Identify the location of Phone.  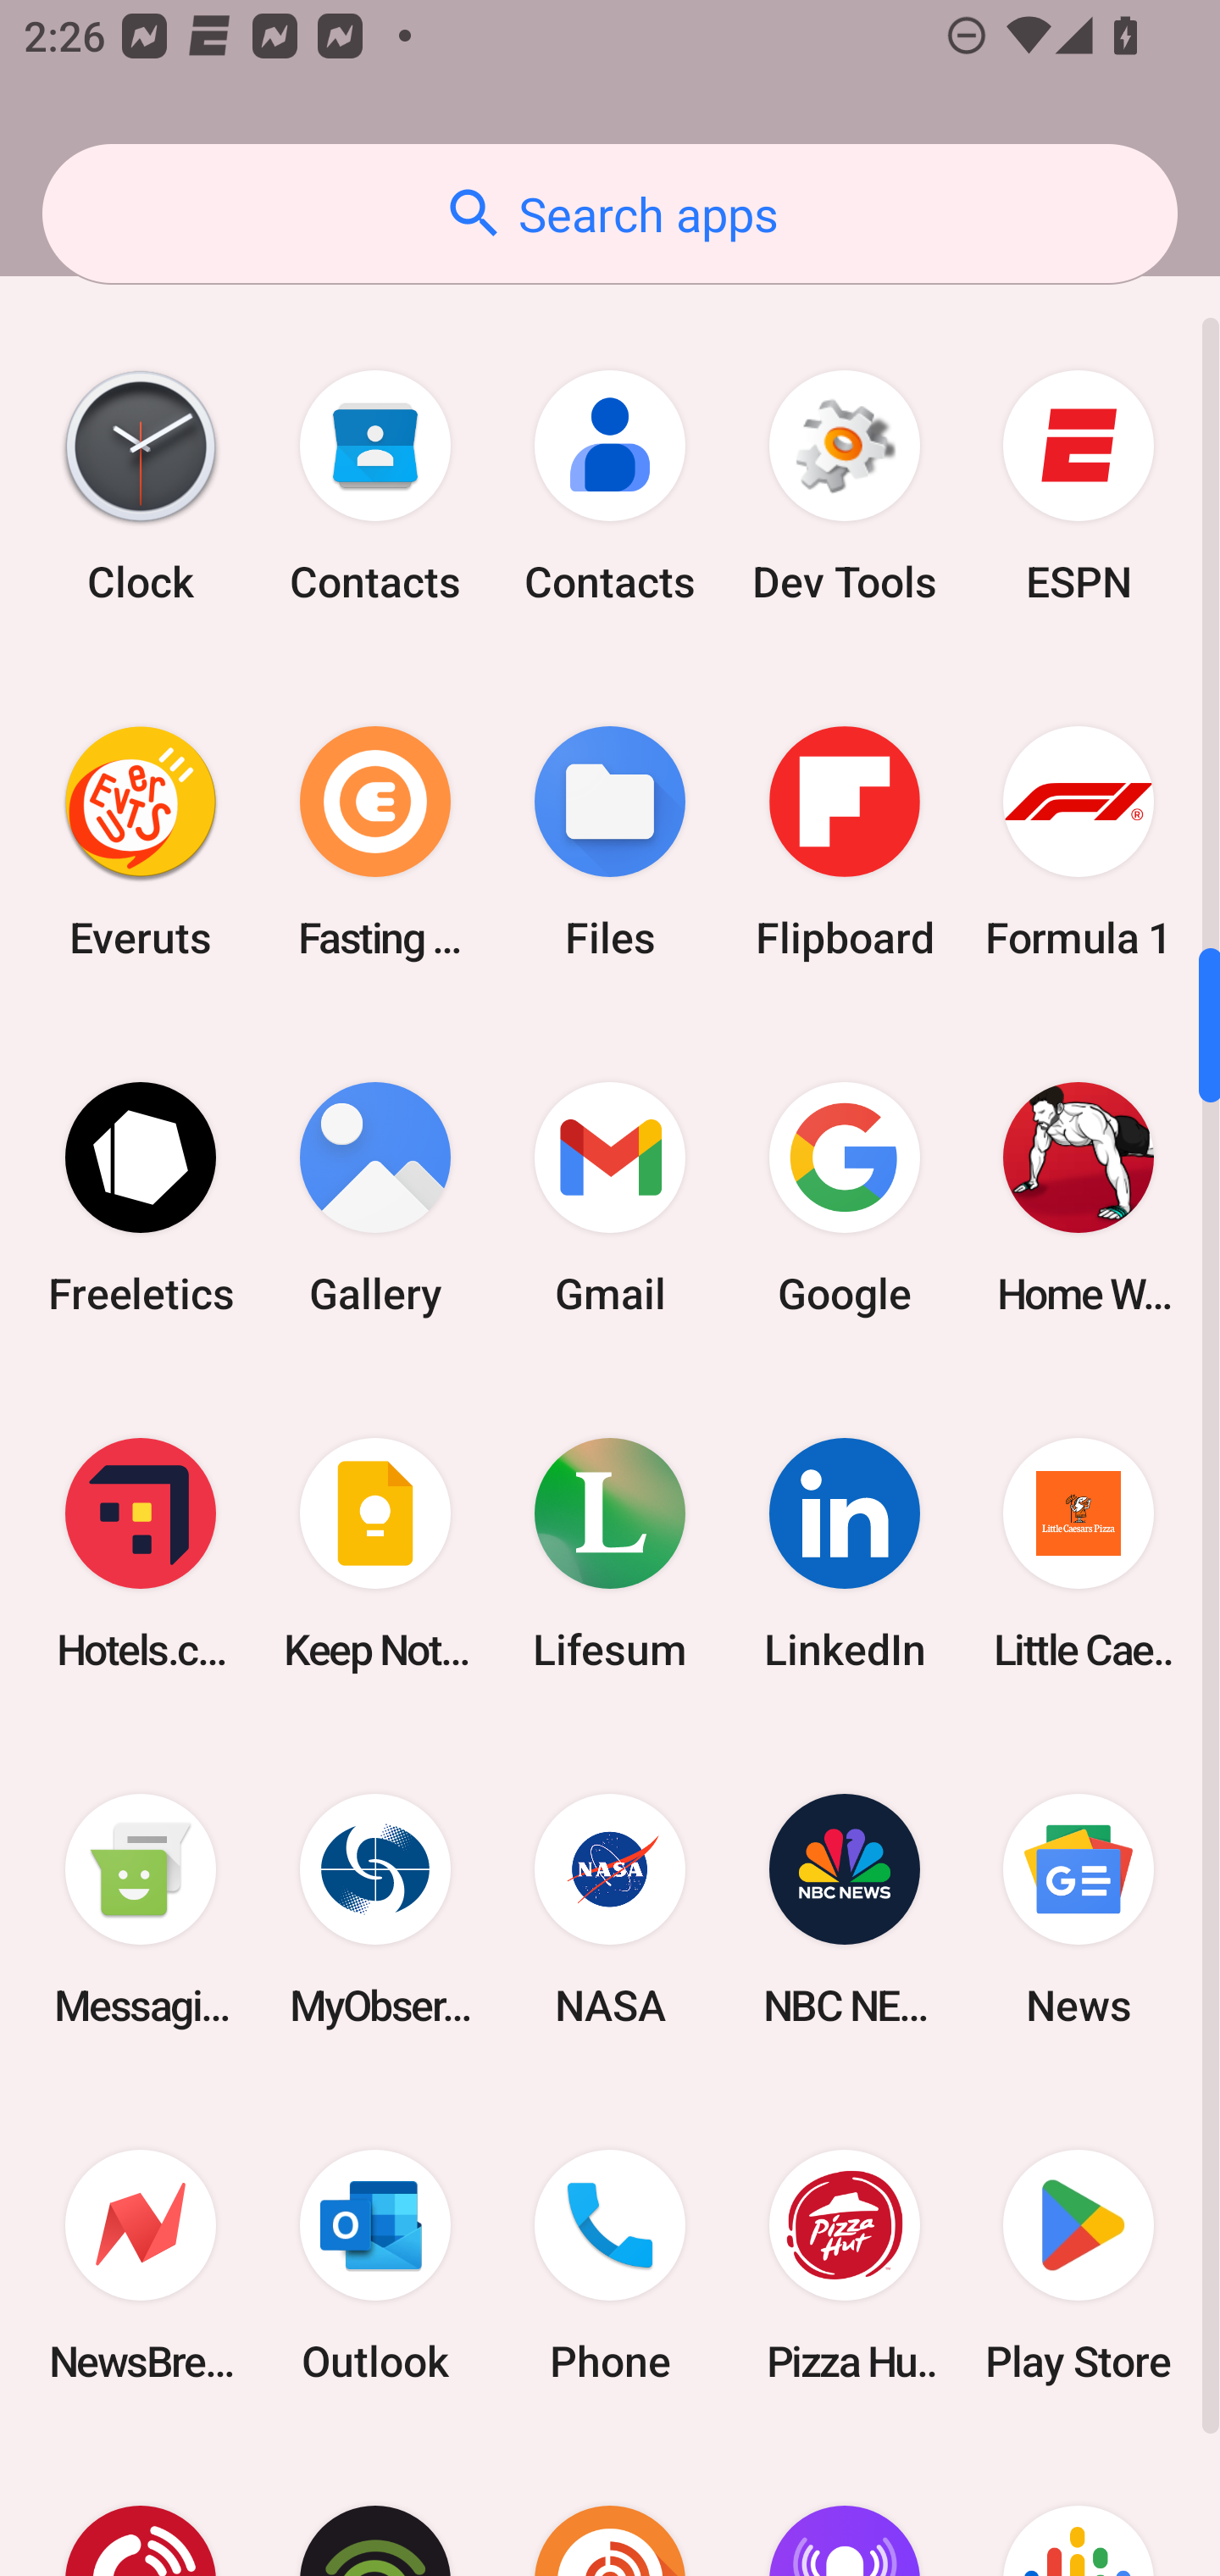
(610, 2266).